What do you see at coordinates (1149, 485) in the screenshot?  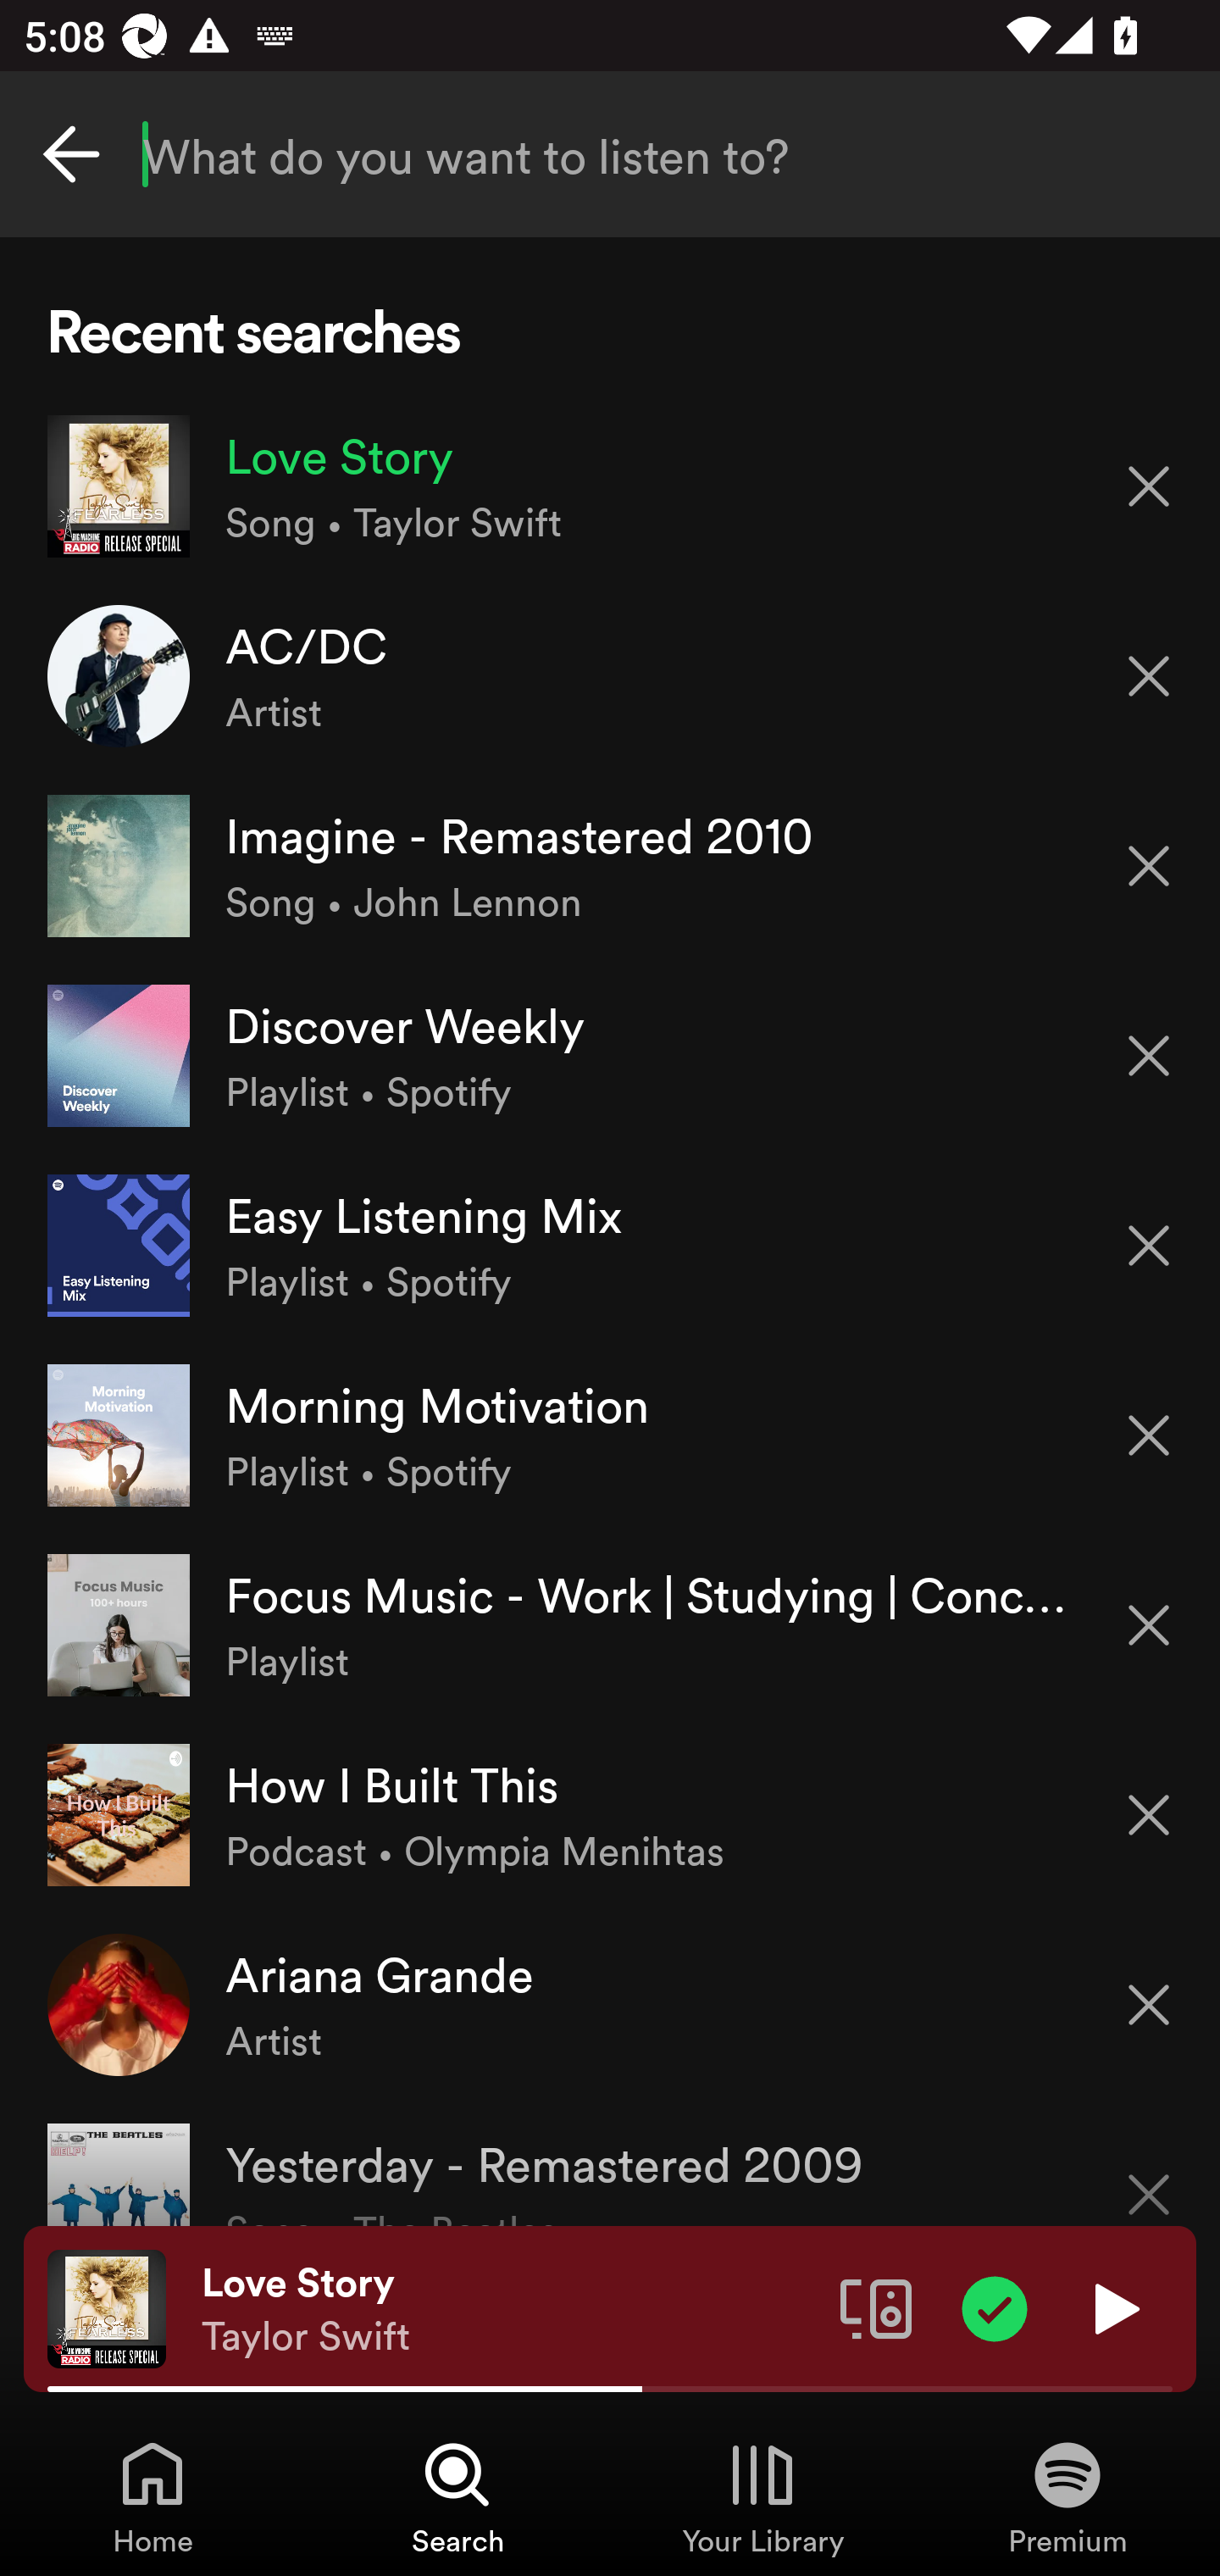 I see `Remove` at bounding box center [1149, 485].